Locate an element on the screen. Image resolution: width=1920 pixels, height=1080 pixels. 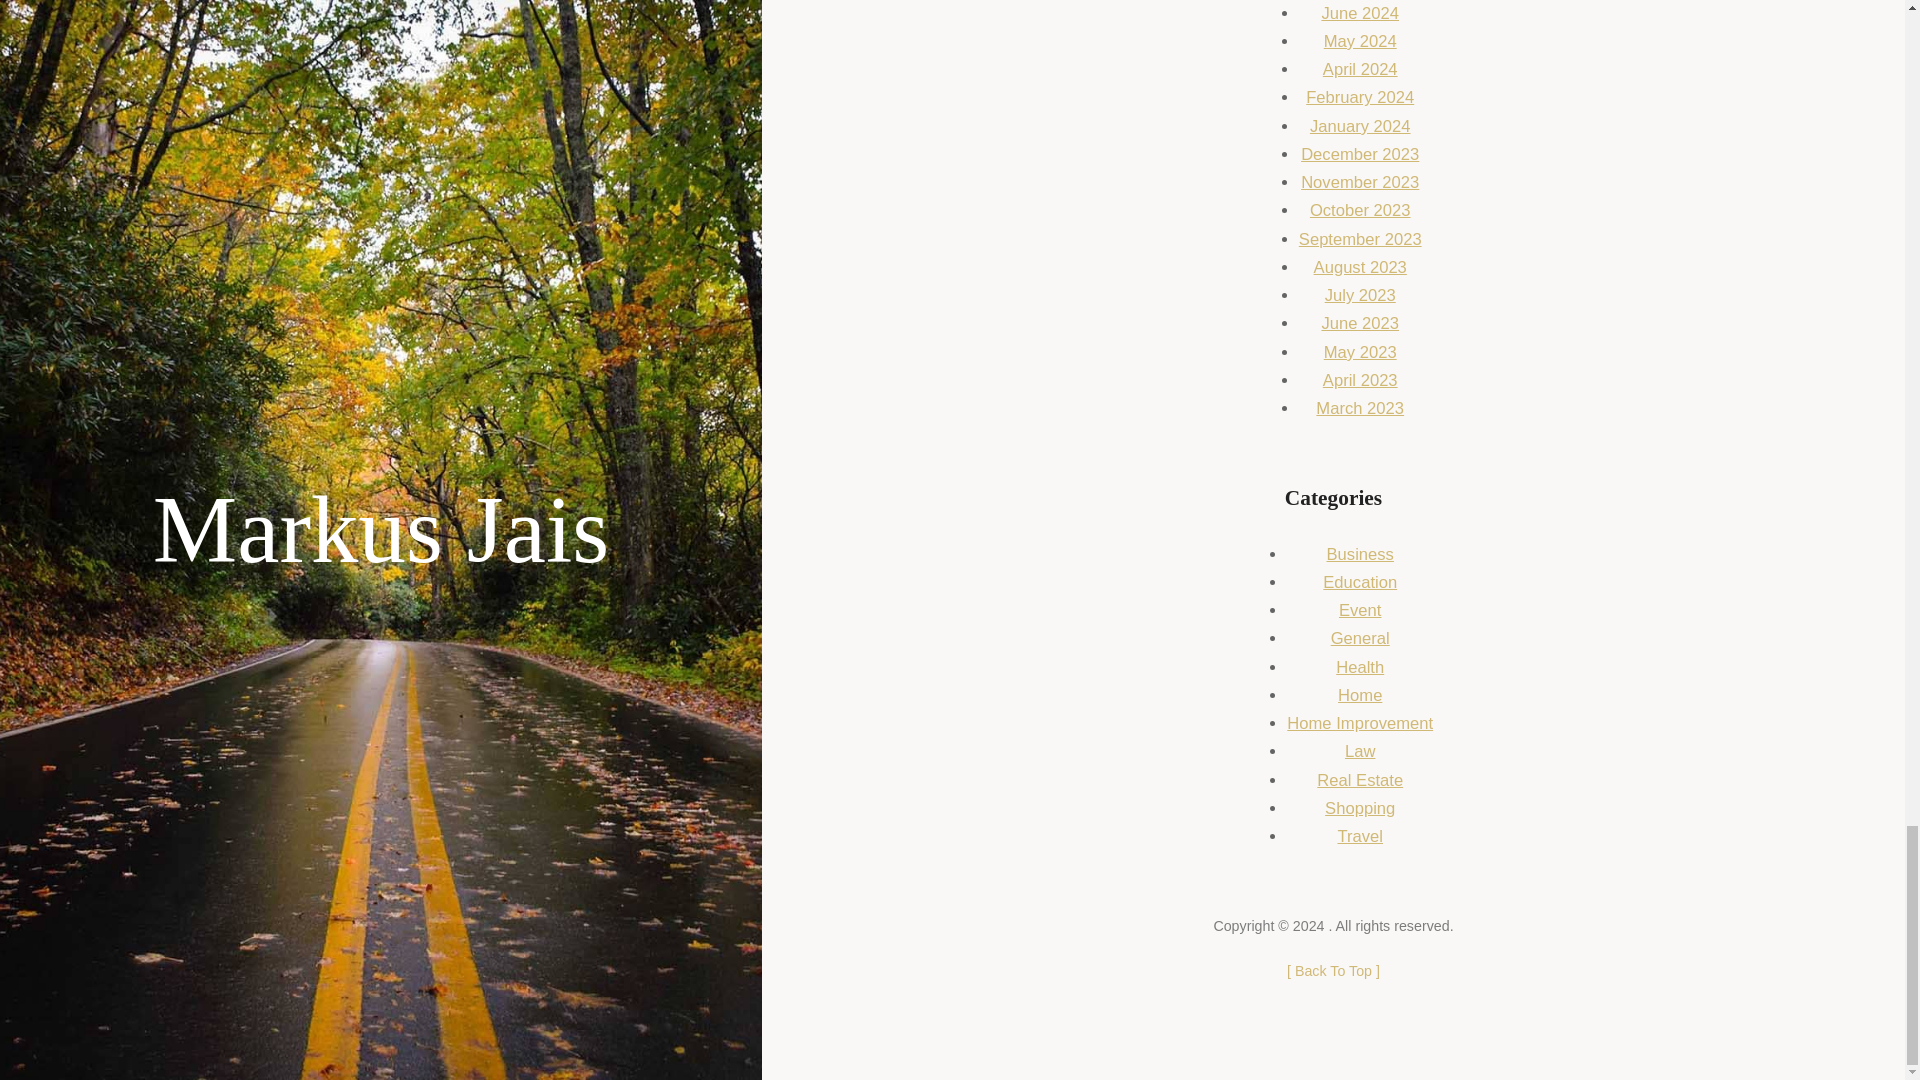
January 2024 is located at coordinates (1360, 126).